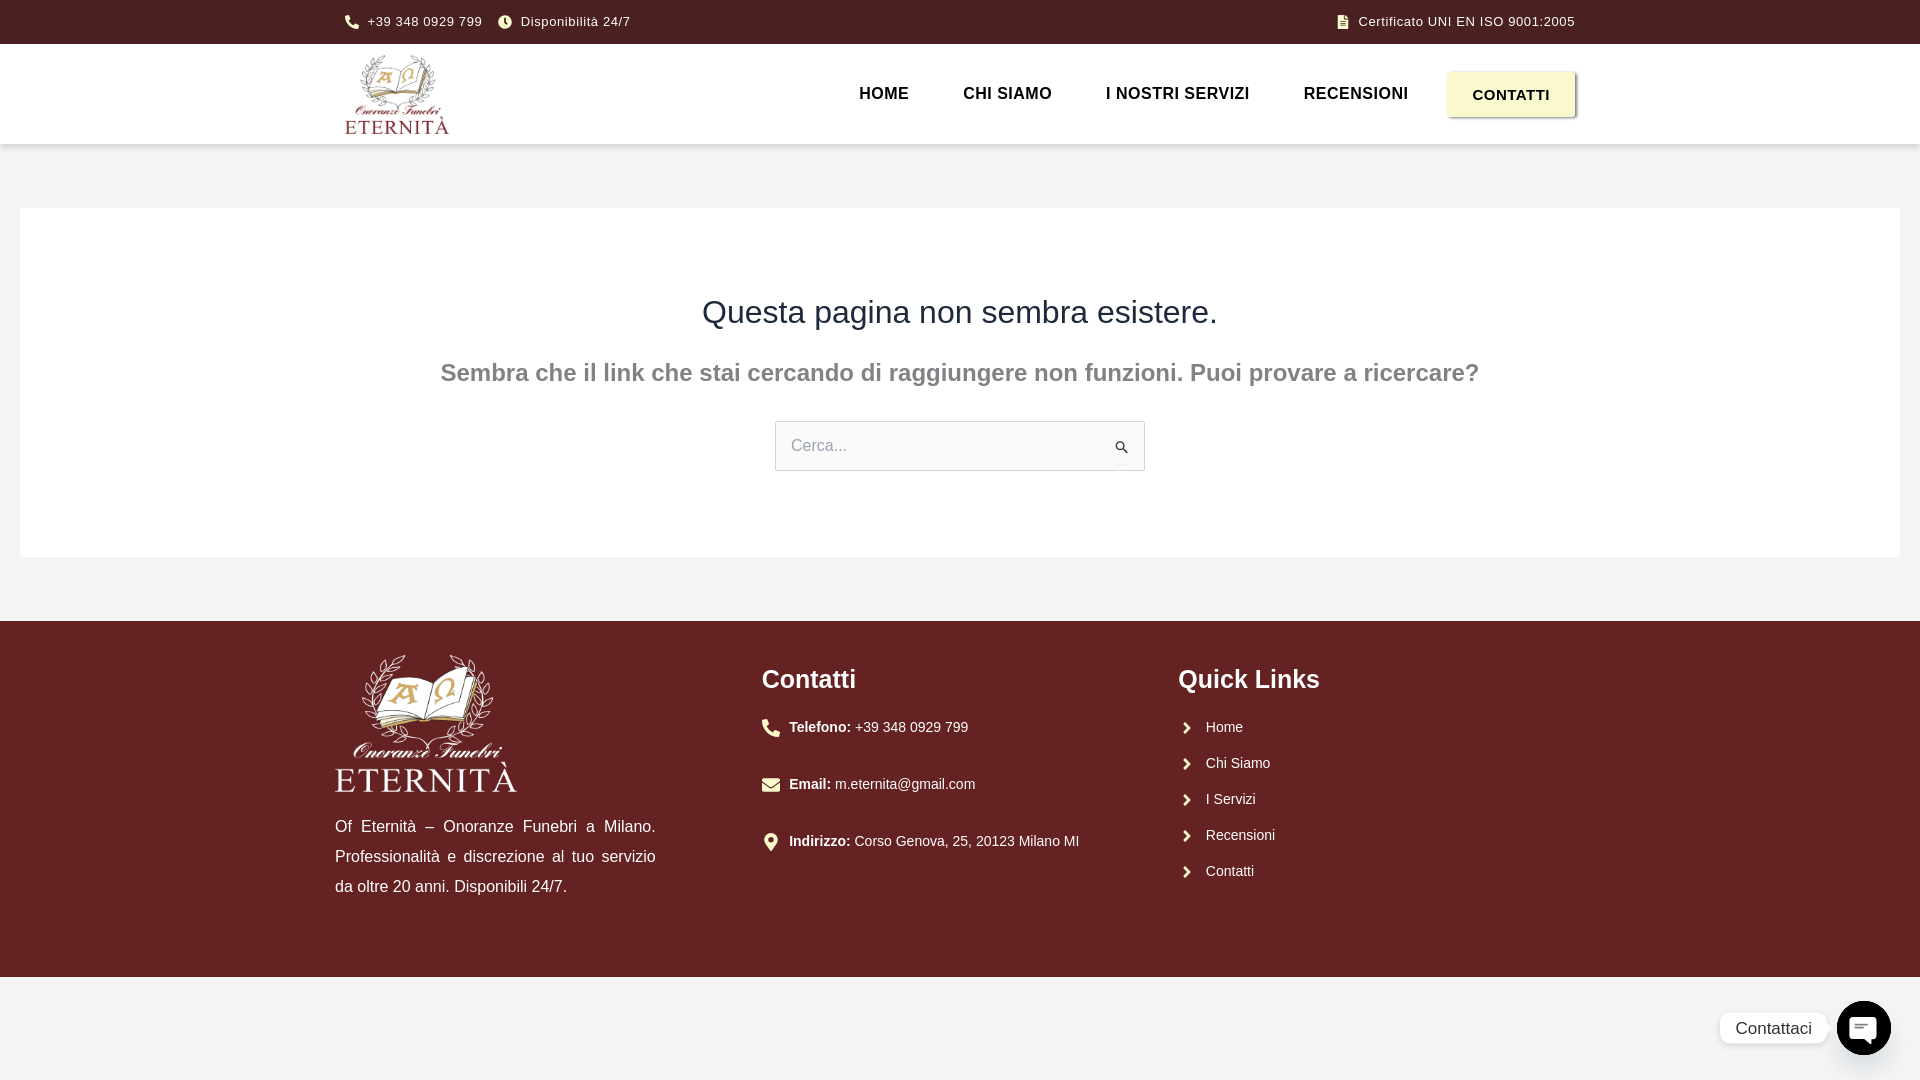 This screenshot has width=1920, height=1080. Describe the element at coordinates (1376, 871) in the screenshot. I see `Contatti` at that location.